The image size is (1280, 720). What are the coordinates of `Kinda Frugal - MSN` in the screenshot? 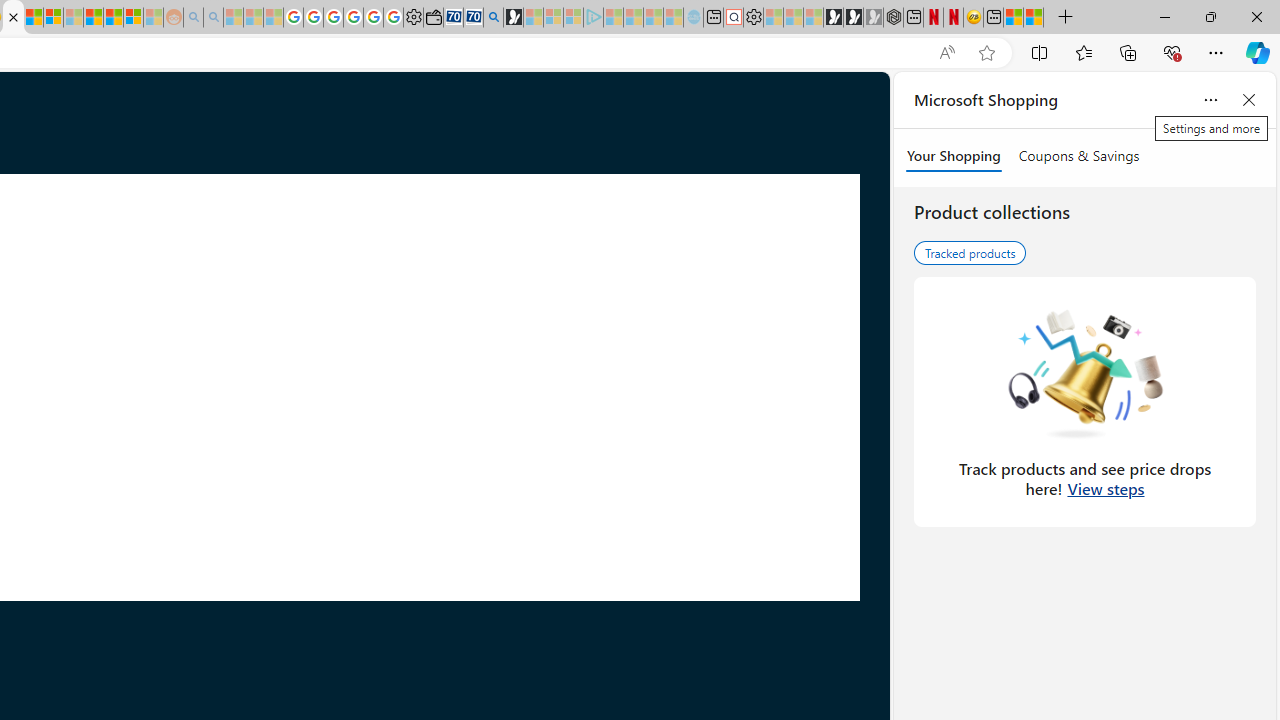 It's located at (112, 18).